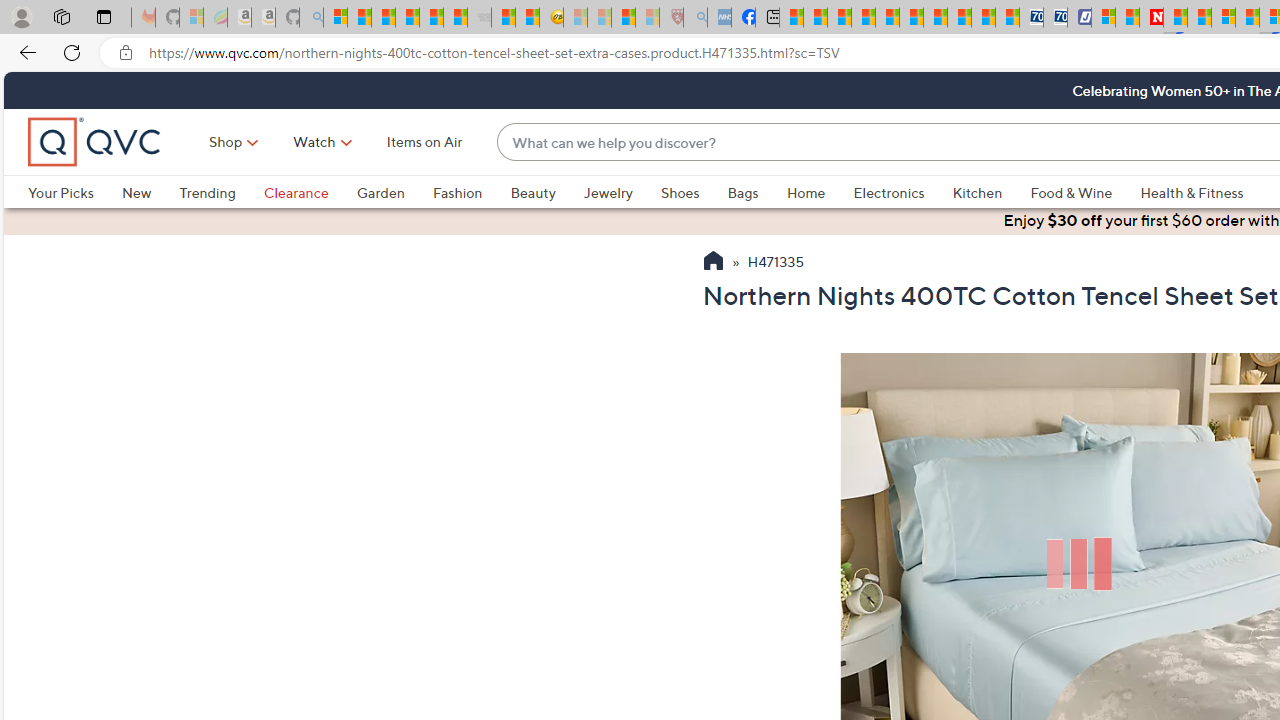 Image resolution: width=1280 pixels, height=720 pixels. Describe the element at coordinates (310, 192) in the screenshot. I see `Clearance` at that location.